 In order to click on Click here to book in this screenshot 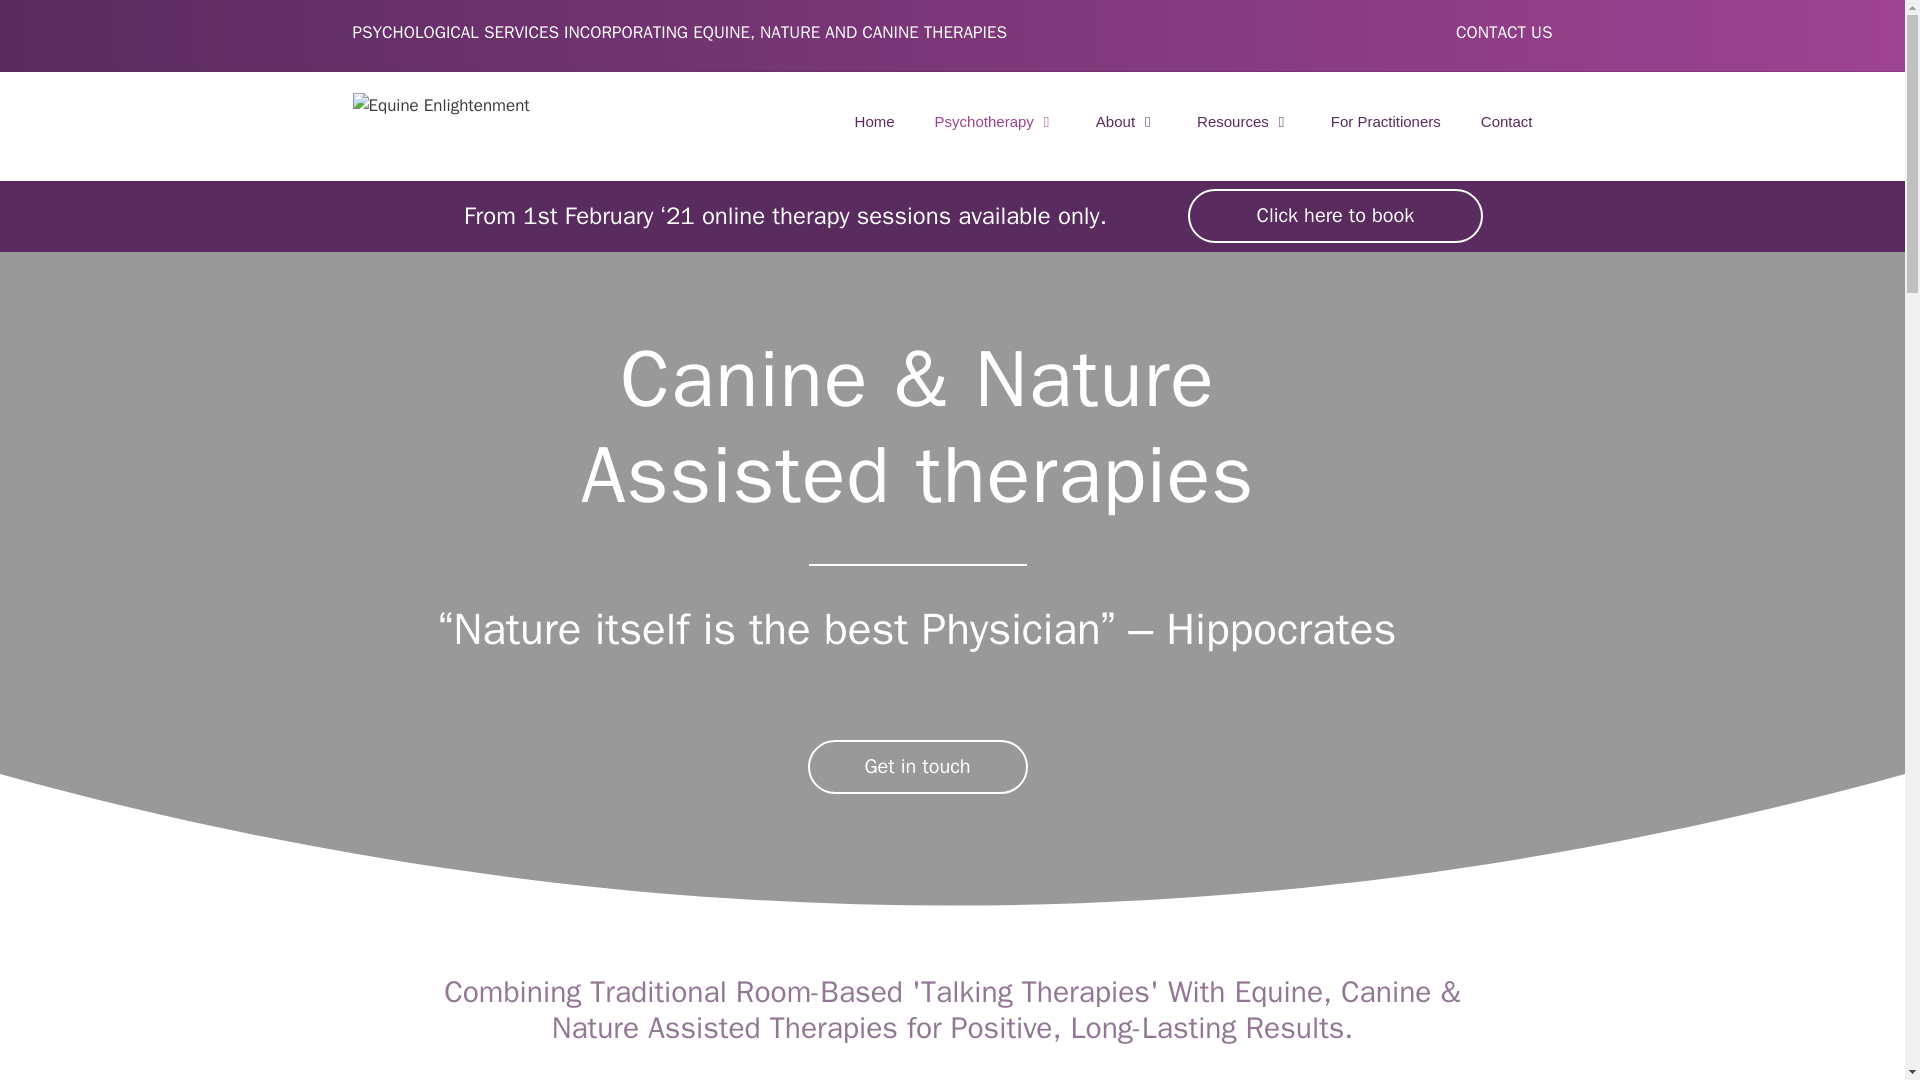, I will do `click(1335, 216)`.